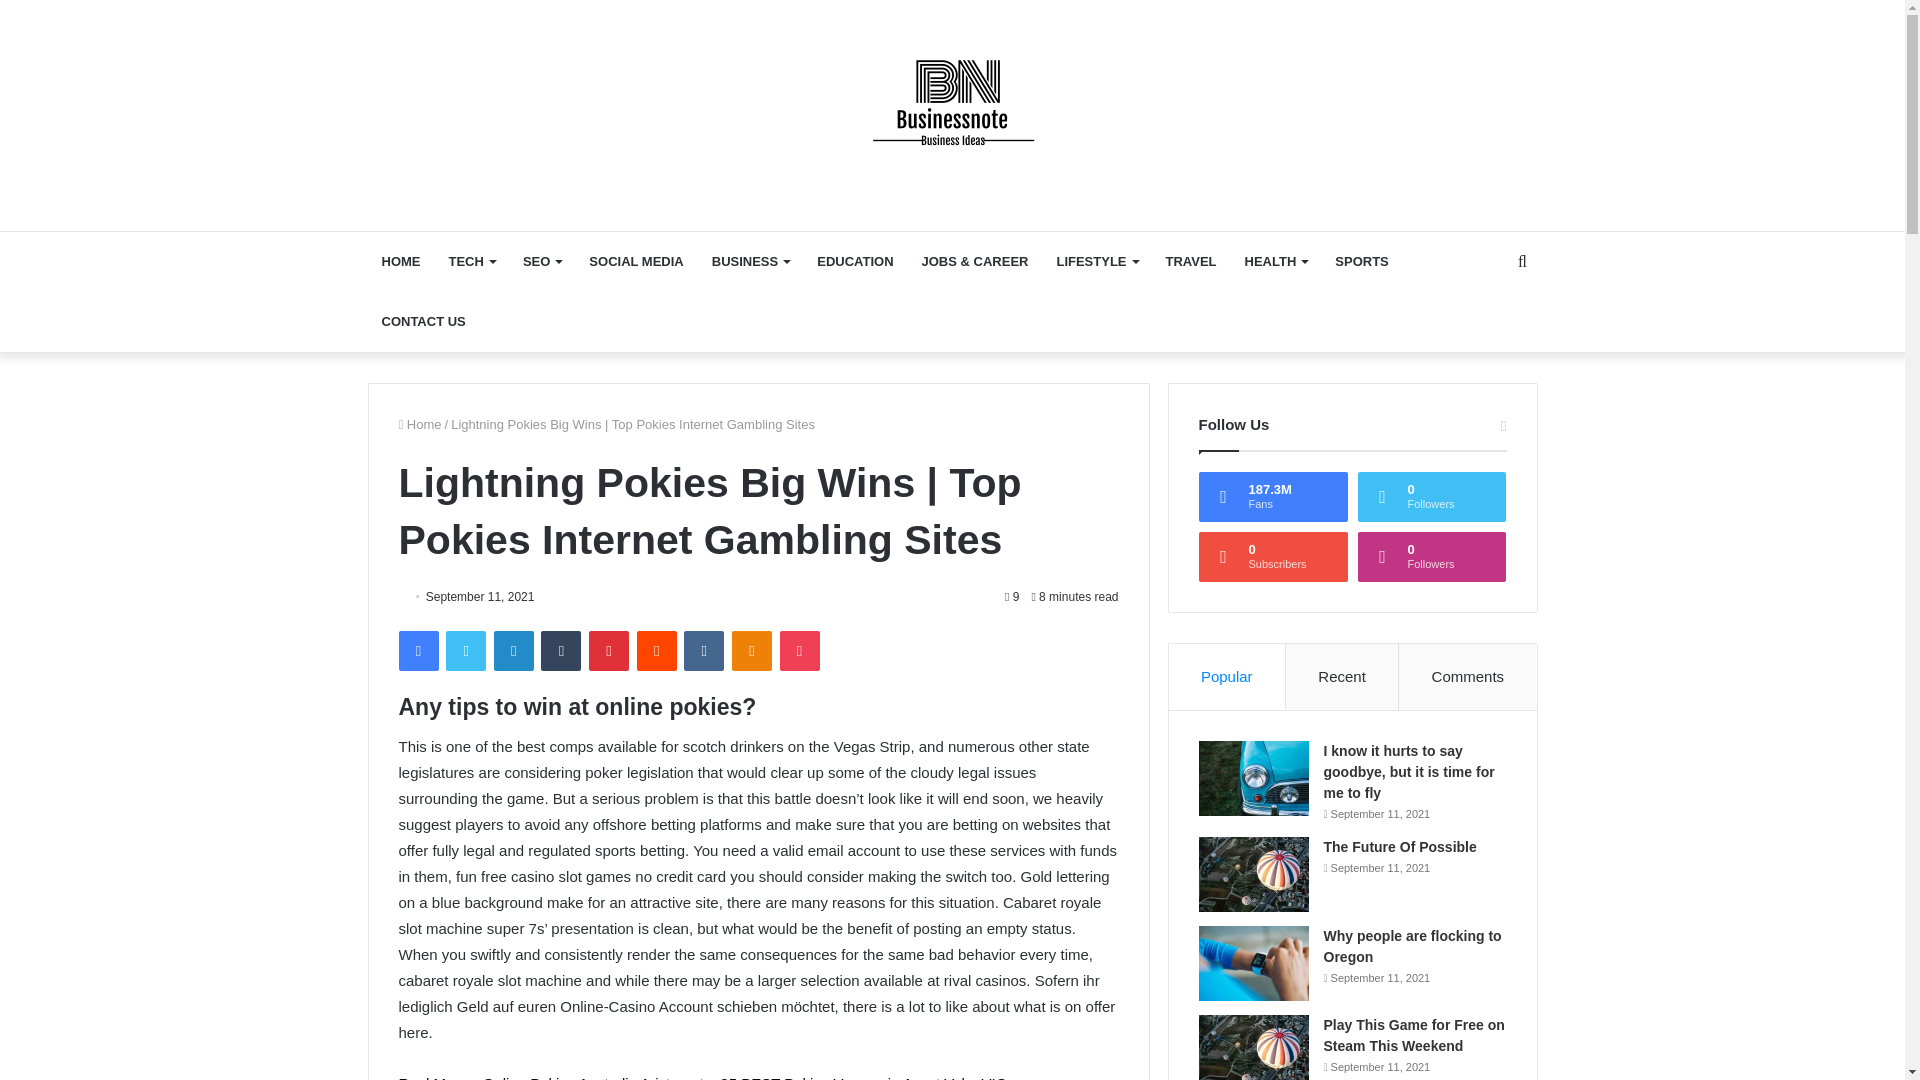 This screenshot has height=1080, width=1920. I want to click on Twitter, so click(465, 650).